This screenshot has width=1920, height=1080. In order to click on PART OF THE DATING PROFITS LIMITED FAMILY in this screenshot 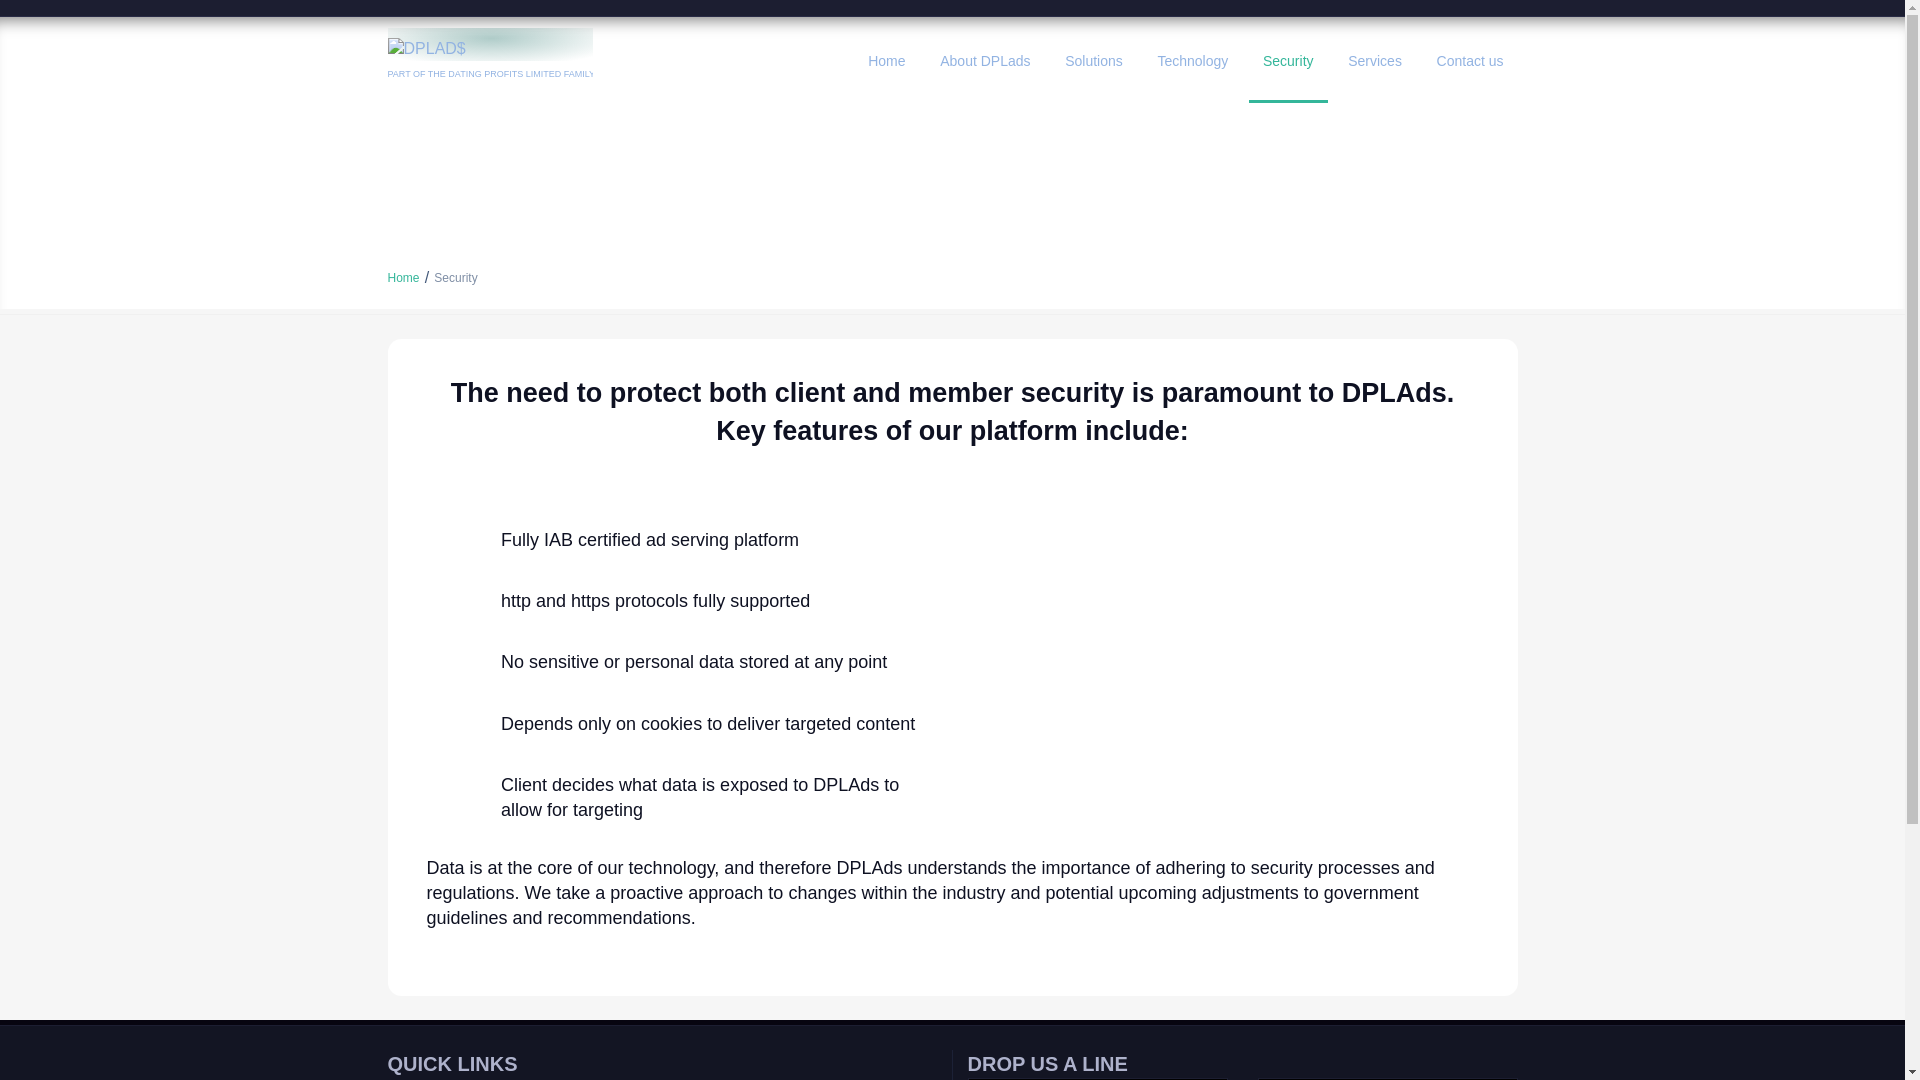, I will do `click(491, 60)`.